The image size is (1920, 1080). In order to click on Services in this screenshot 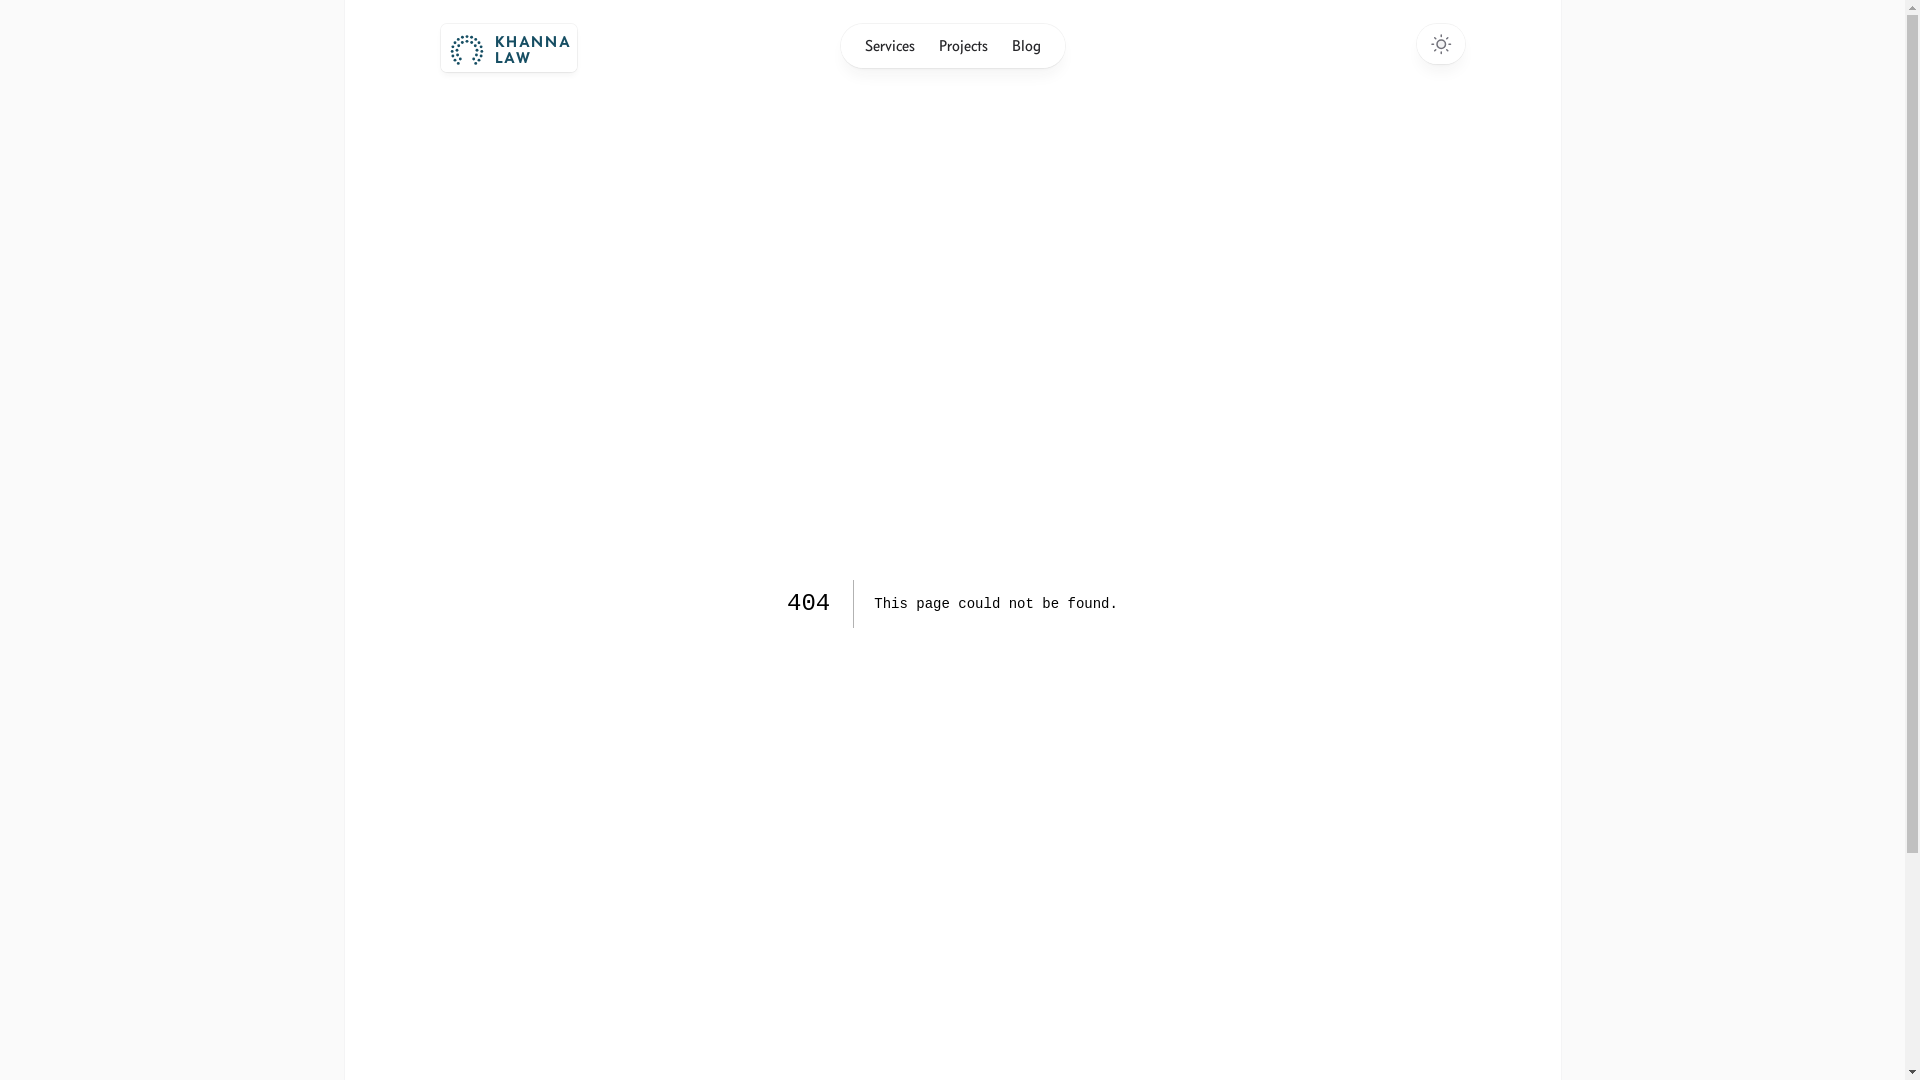, I will do `click(889, 46)`.